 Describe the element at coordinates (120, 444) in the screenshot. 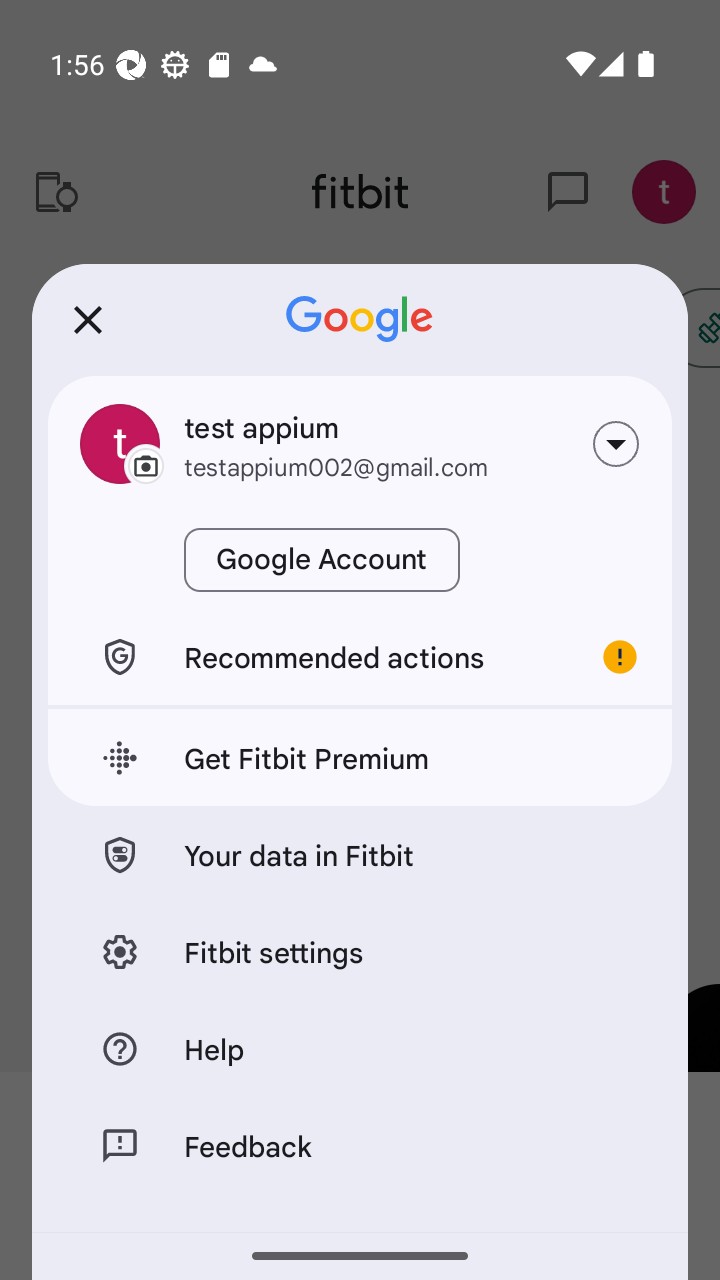

I see `Change profile picture.` at that location.